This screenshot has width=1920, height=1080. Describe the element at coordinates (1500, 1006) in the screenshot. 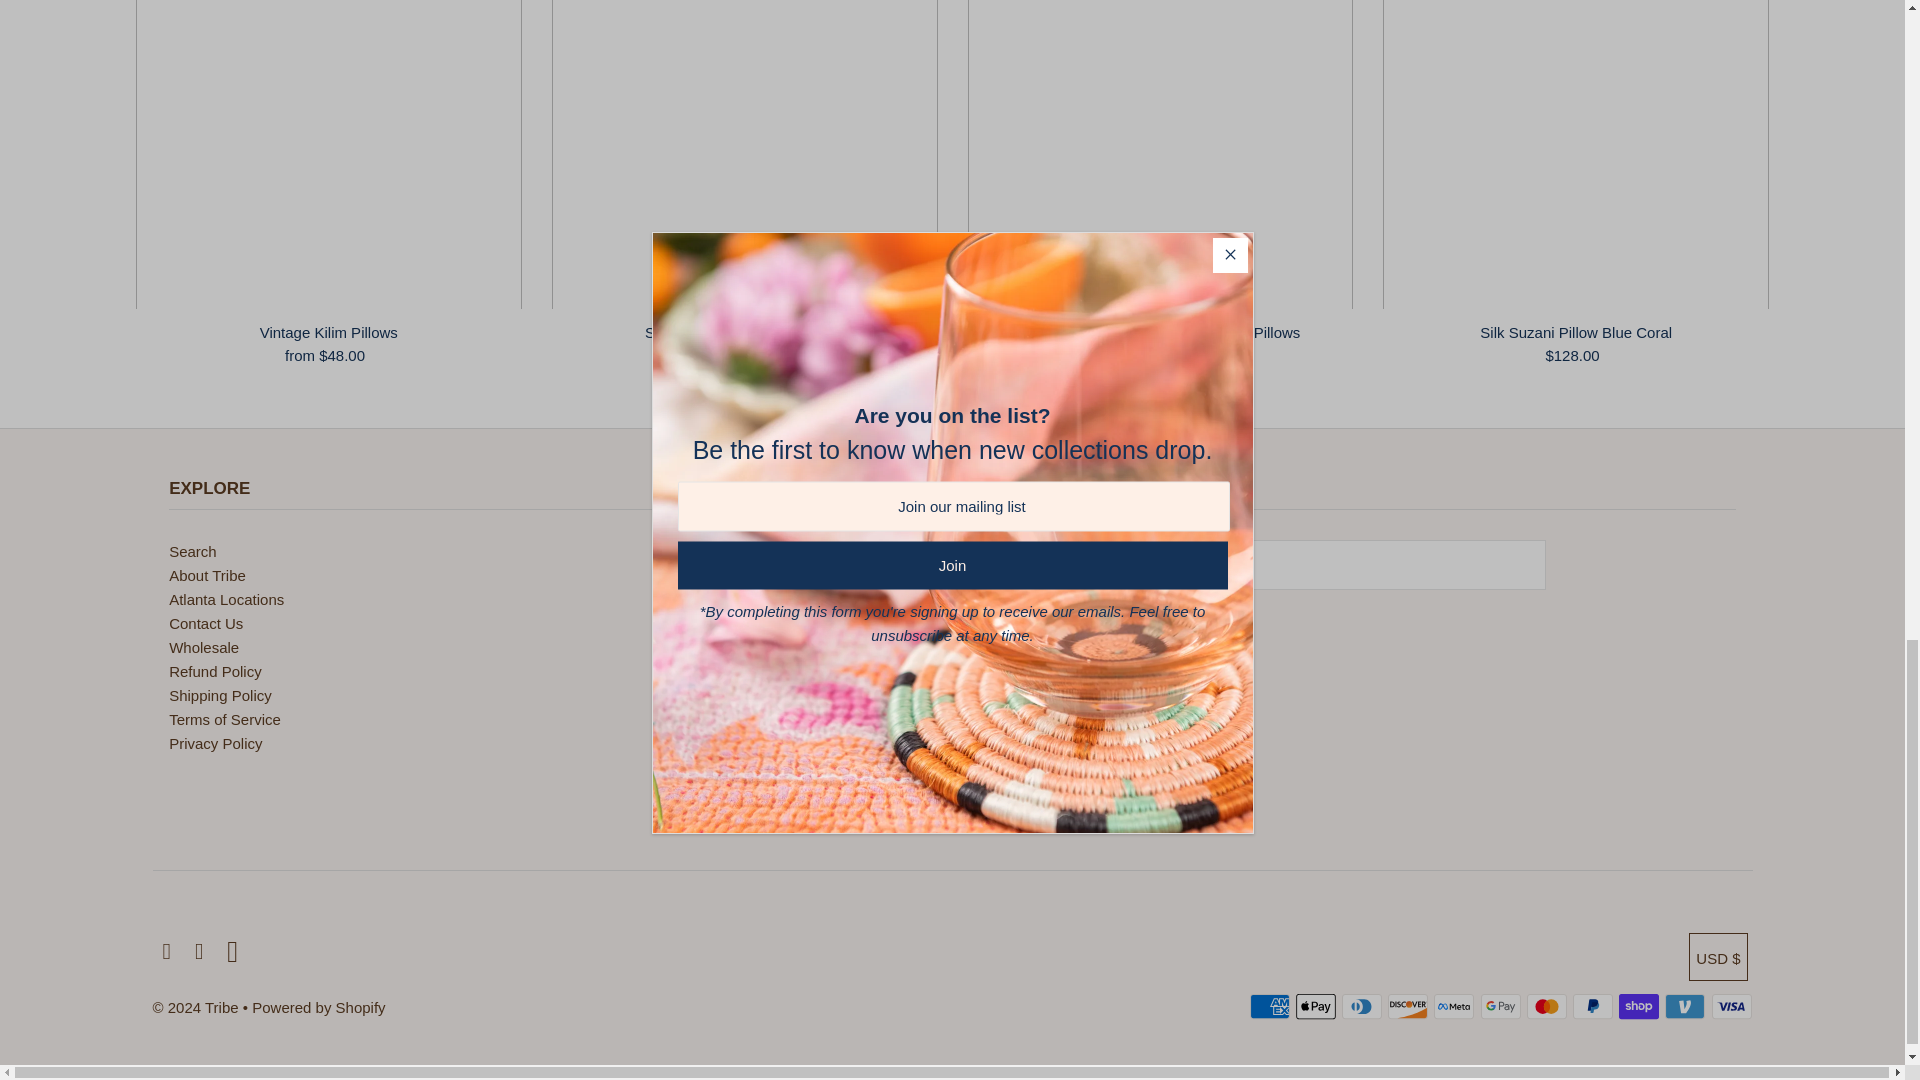

I see `Google Pay` at that location.